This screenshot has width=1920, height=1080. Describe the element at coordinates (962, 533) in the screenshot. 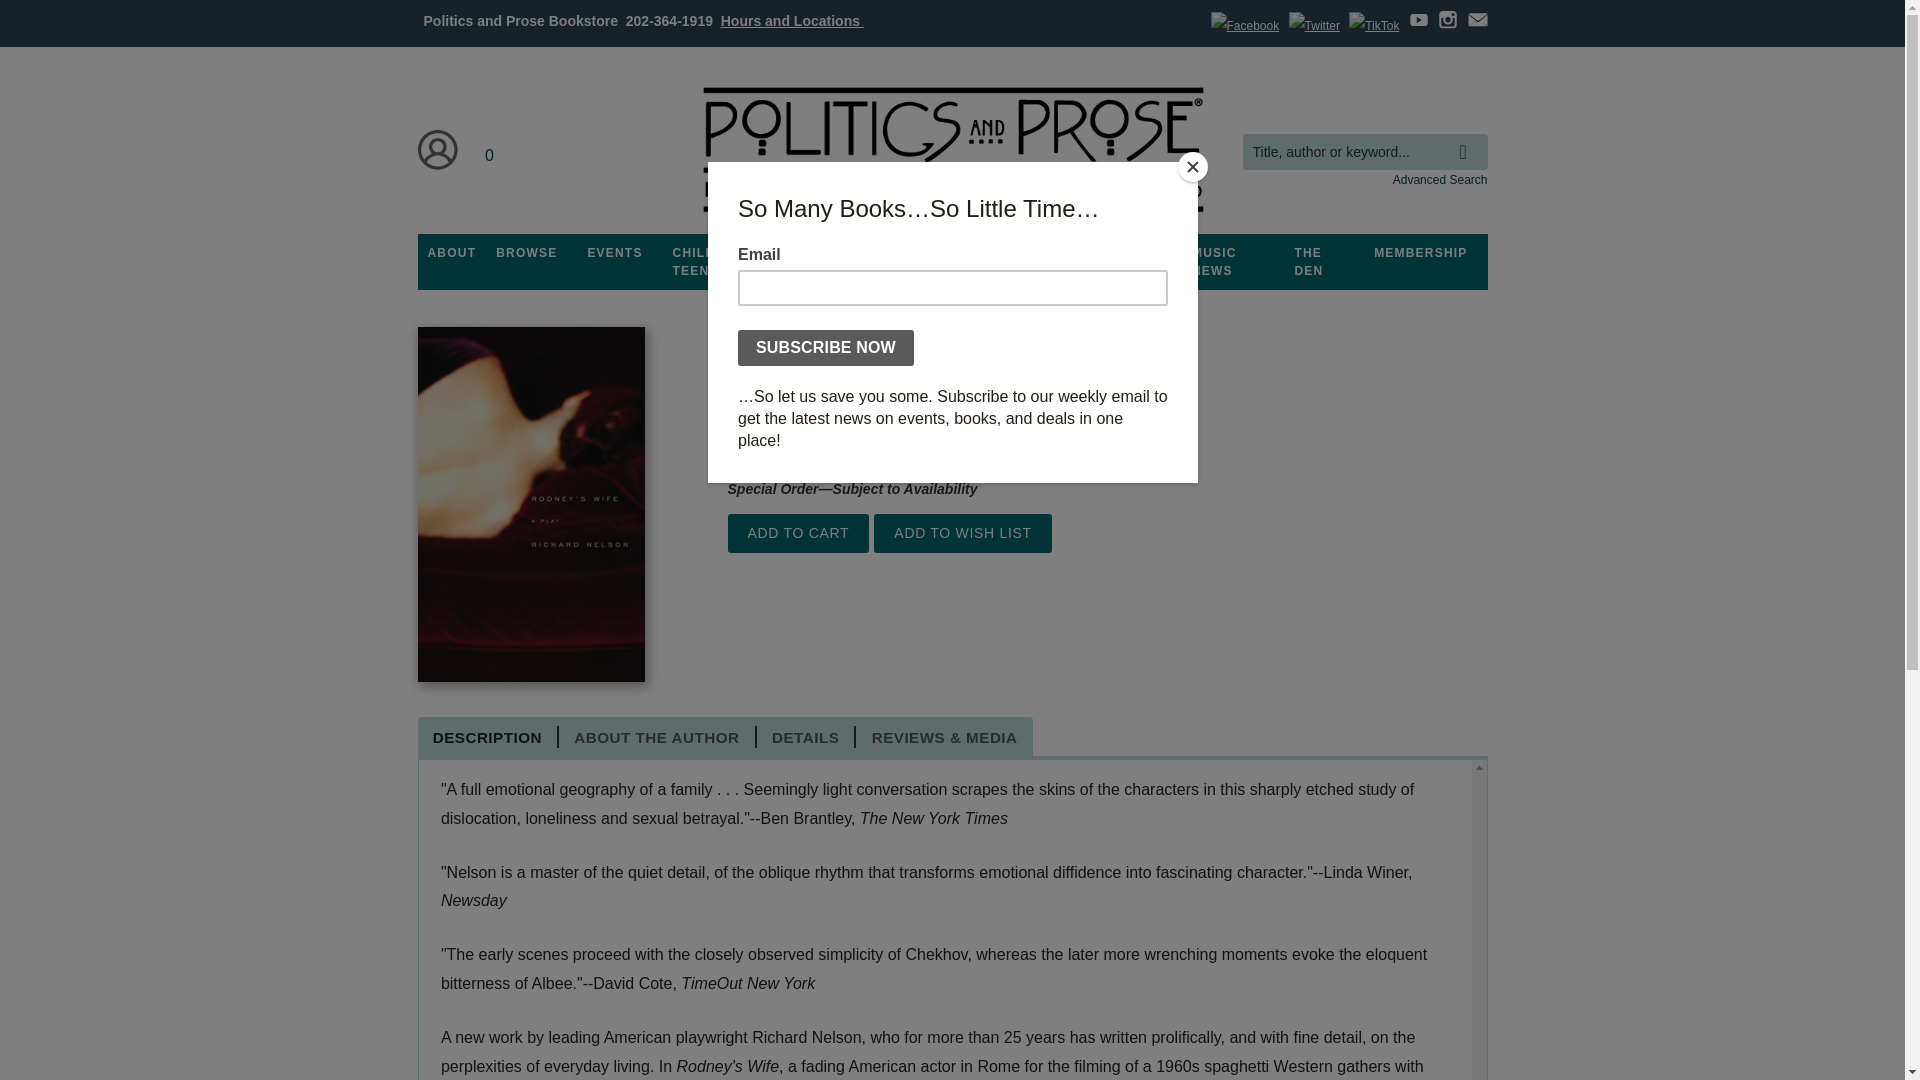

I see `Add to Wish List` at that location.